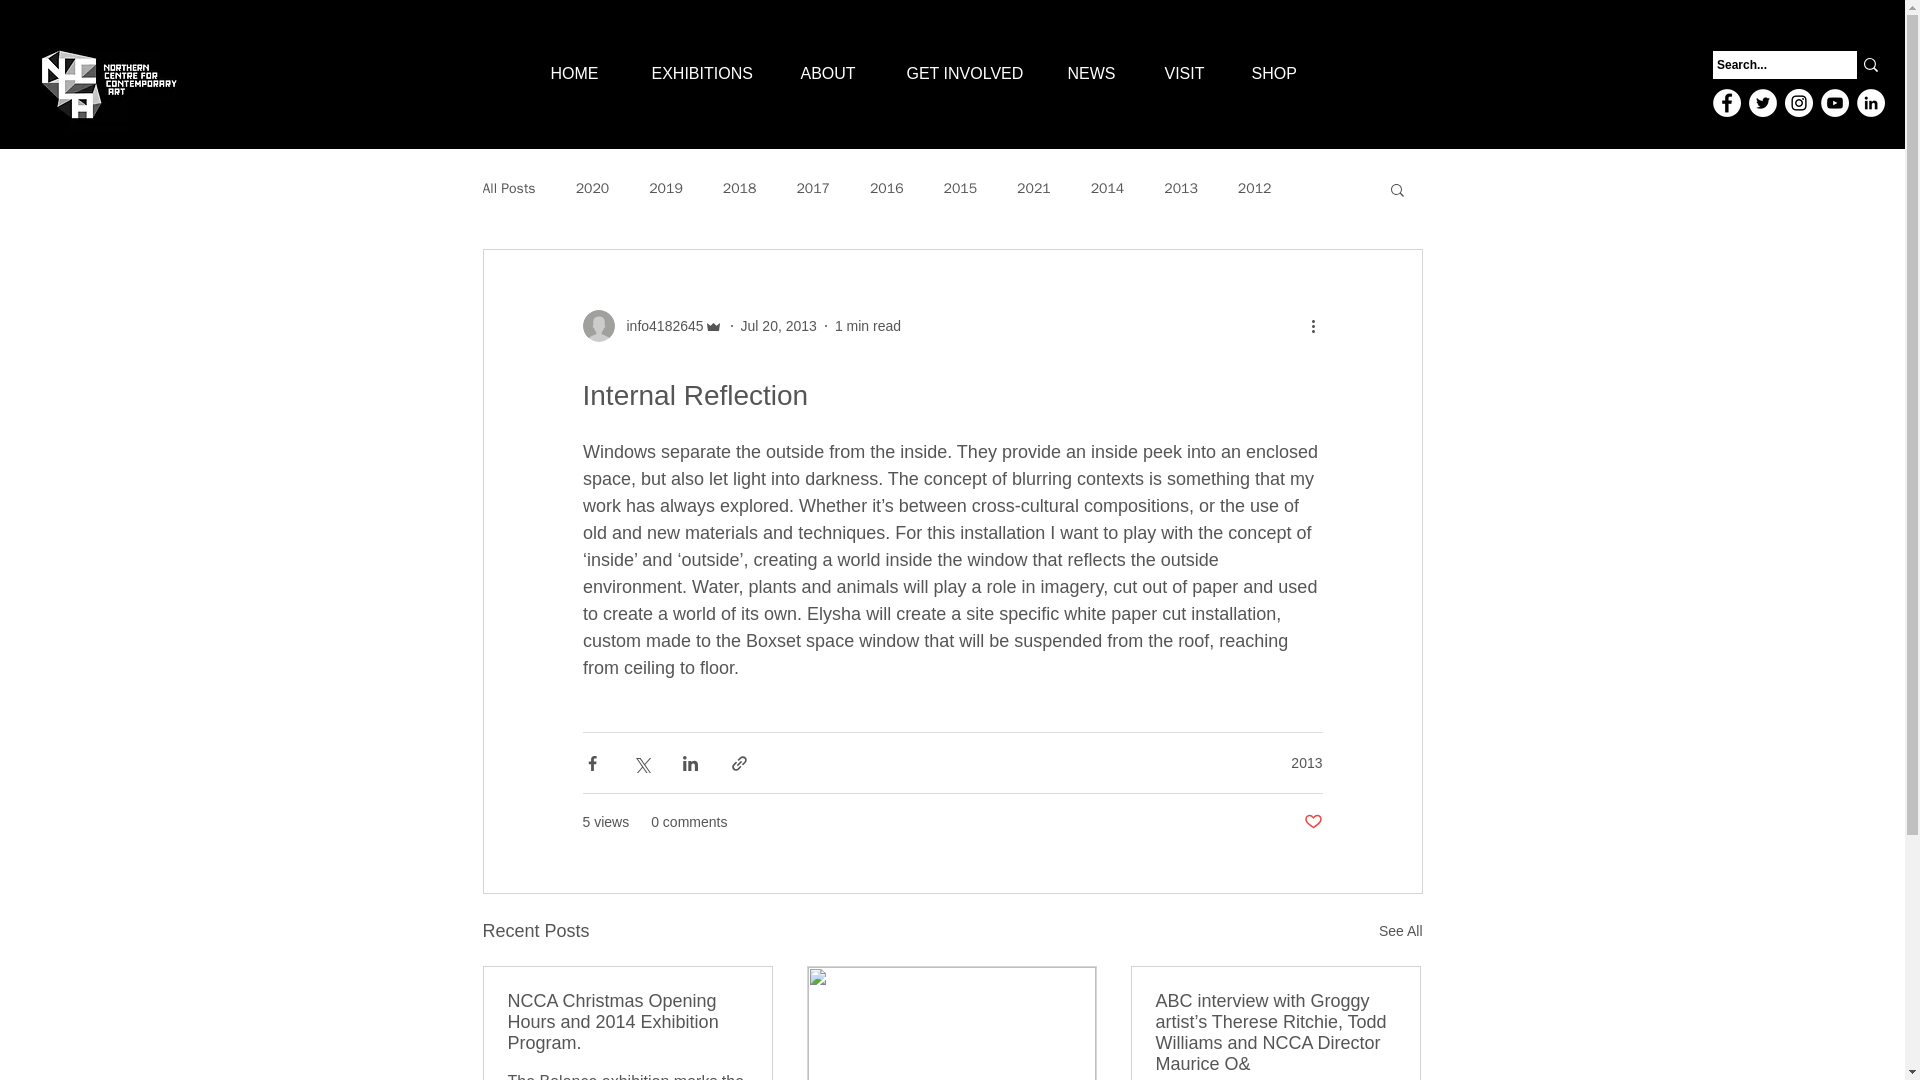 The image size is (1920, 1080). What do you see at coordinates (508, 188) in the screenshot?
I see `All Posts` at bounding box center [508, 188].